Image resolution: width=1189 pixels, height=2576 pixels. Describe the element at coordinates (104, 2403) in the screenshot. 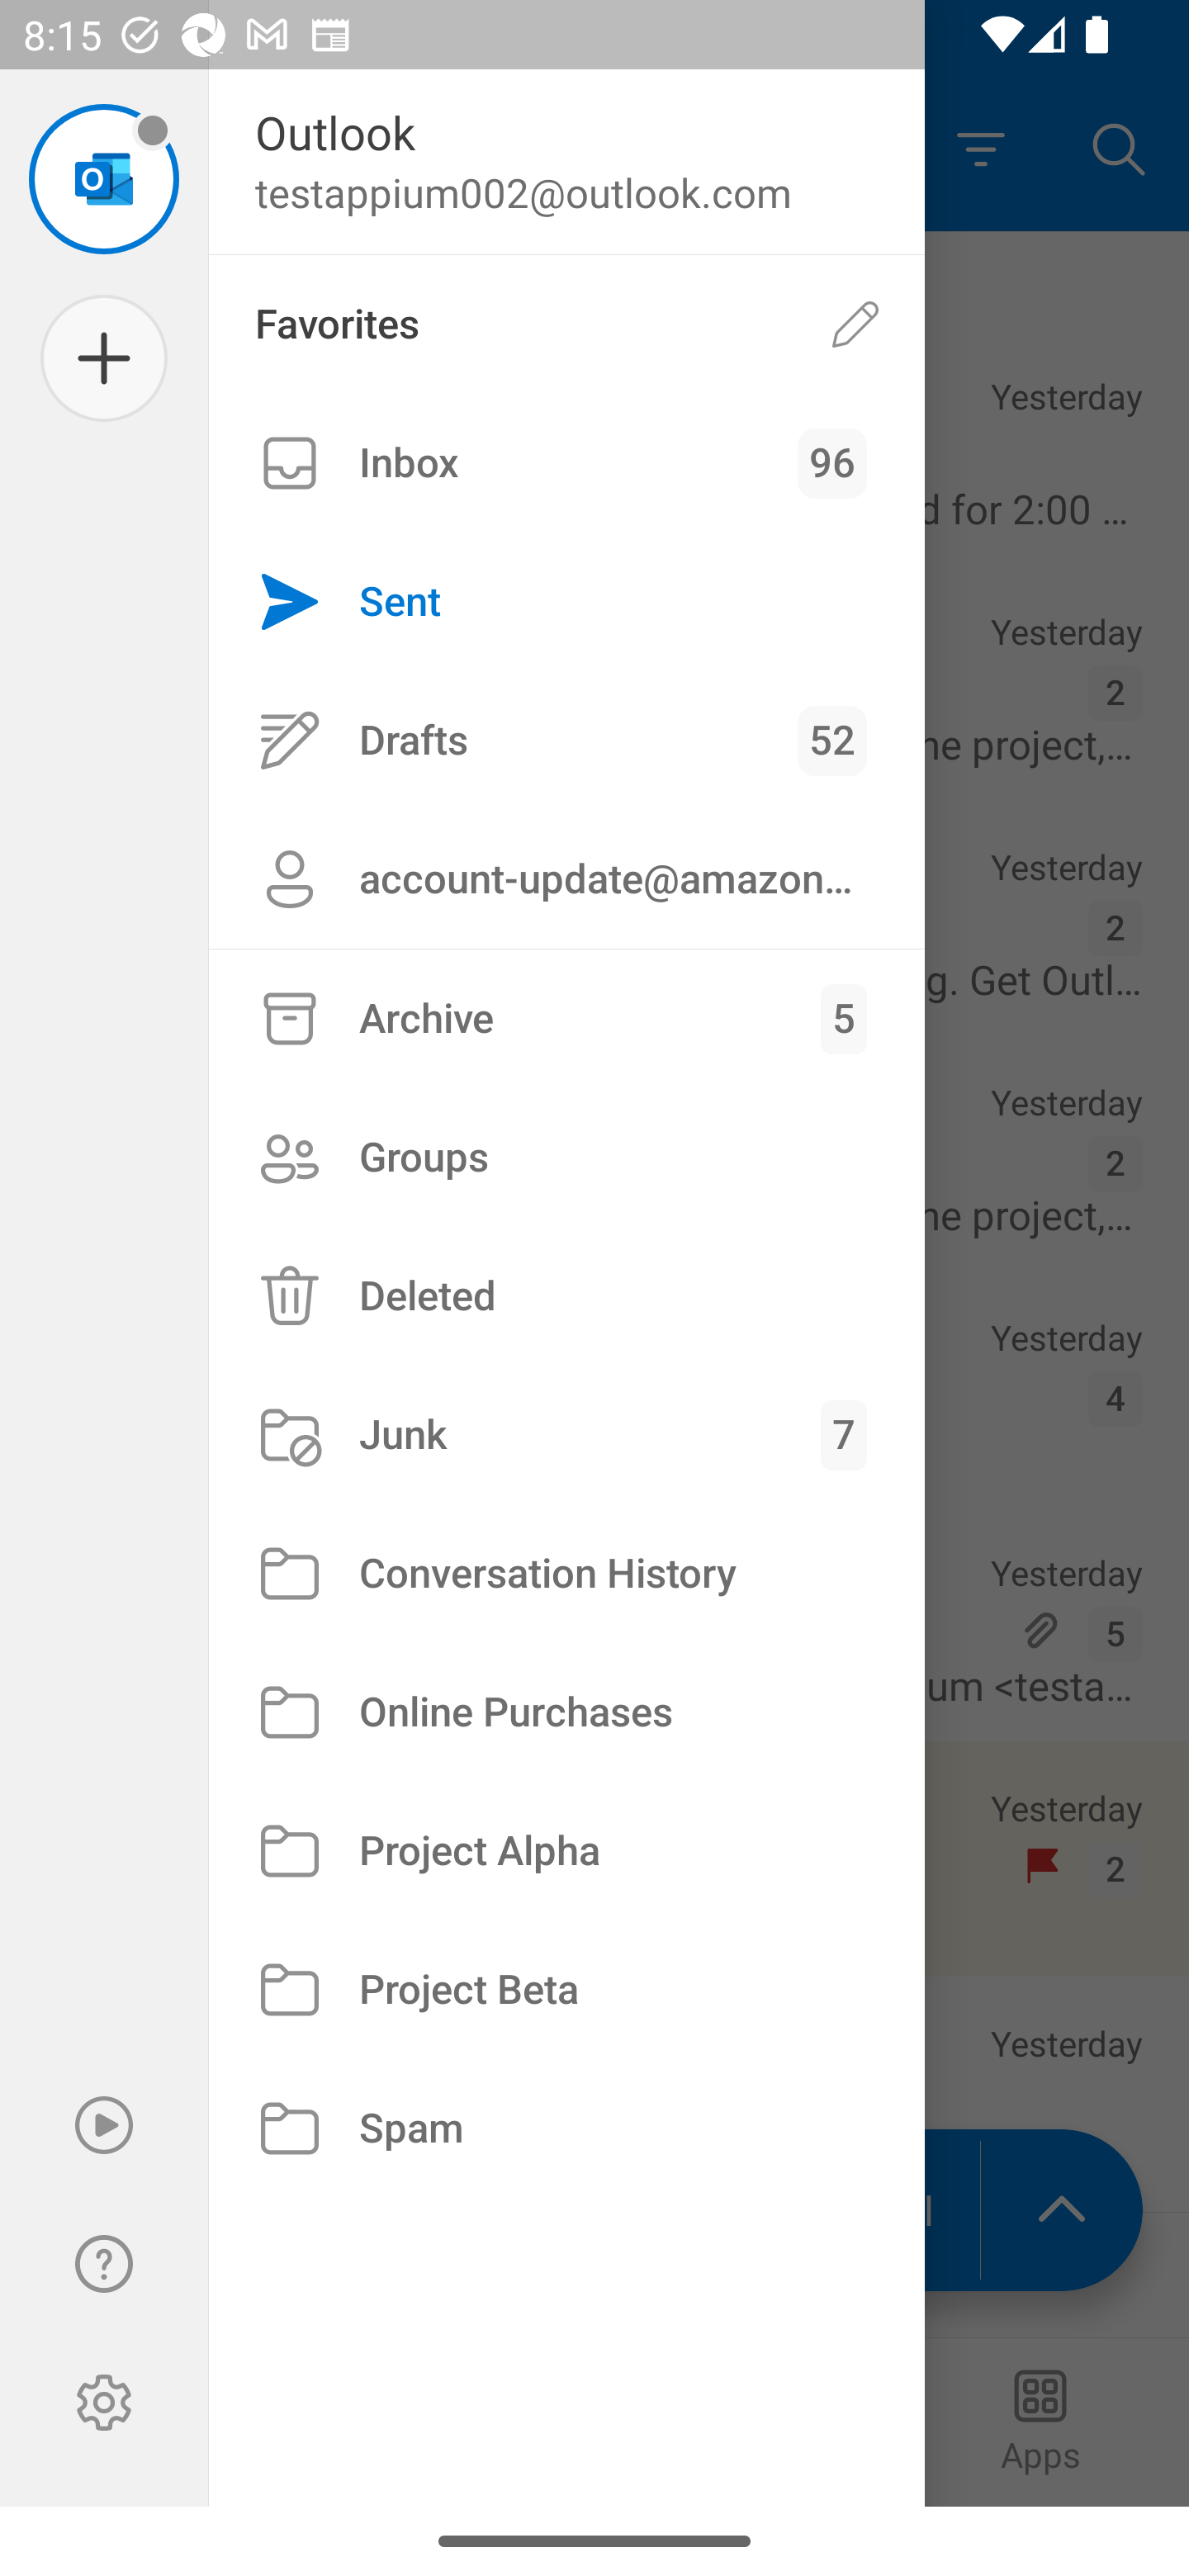

I see `Settings` at that location.